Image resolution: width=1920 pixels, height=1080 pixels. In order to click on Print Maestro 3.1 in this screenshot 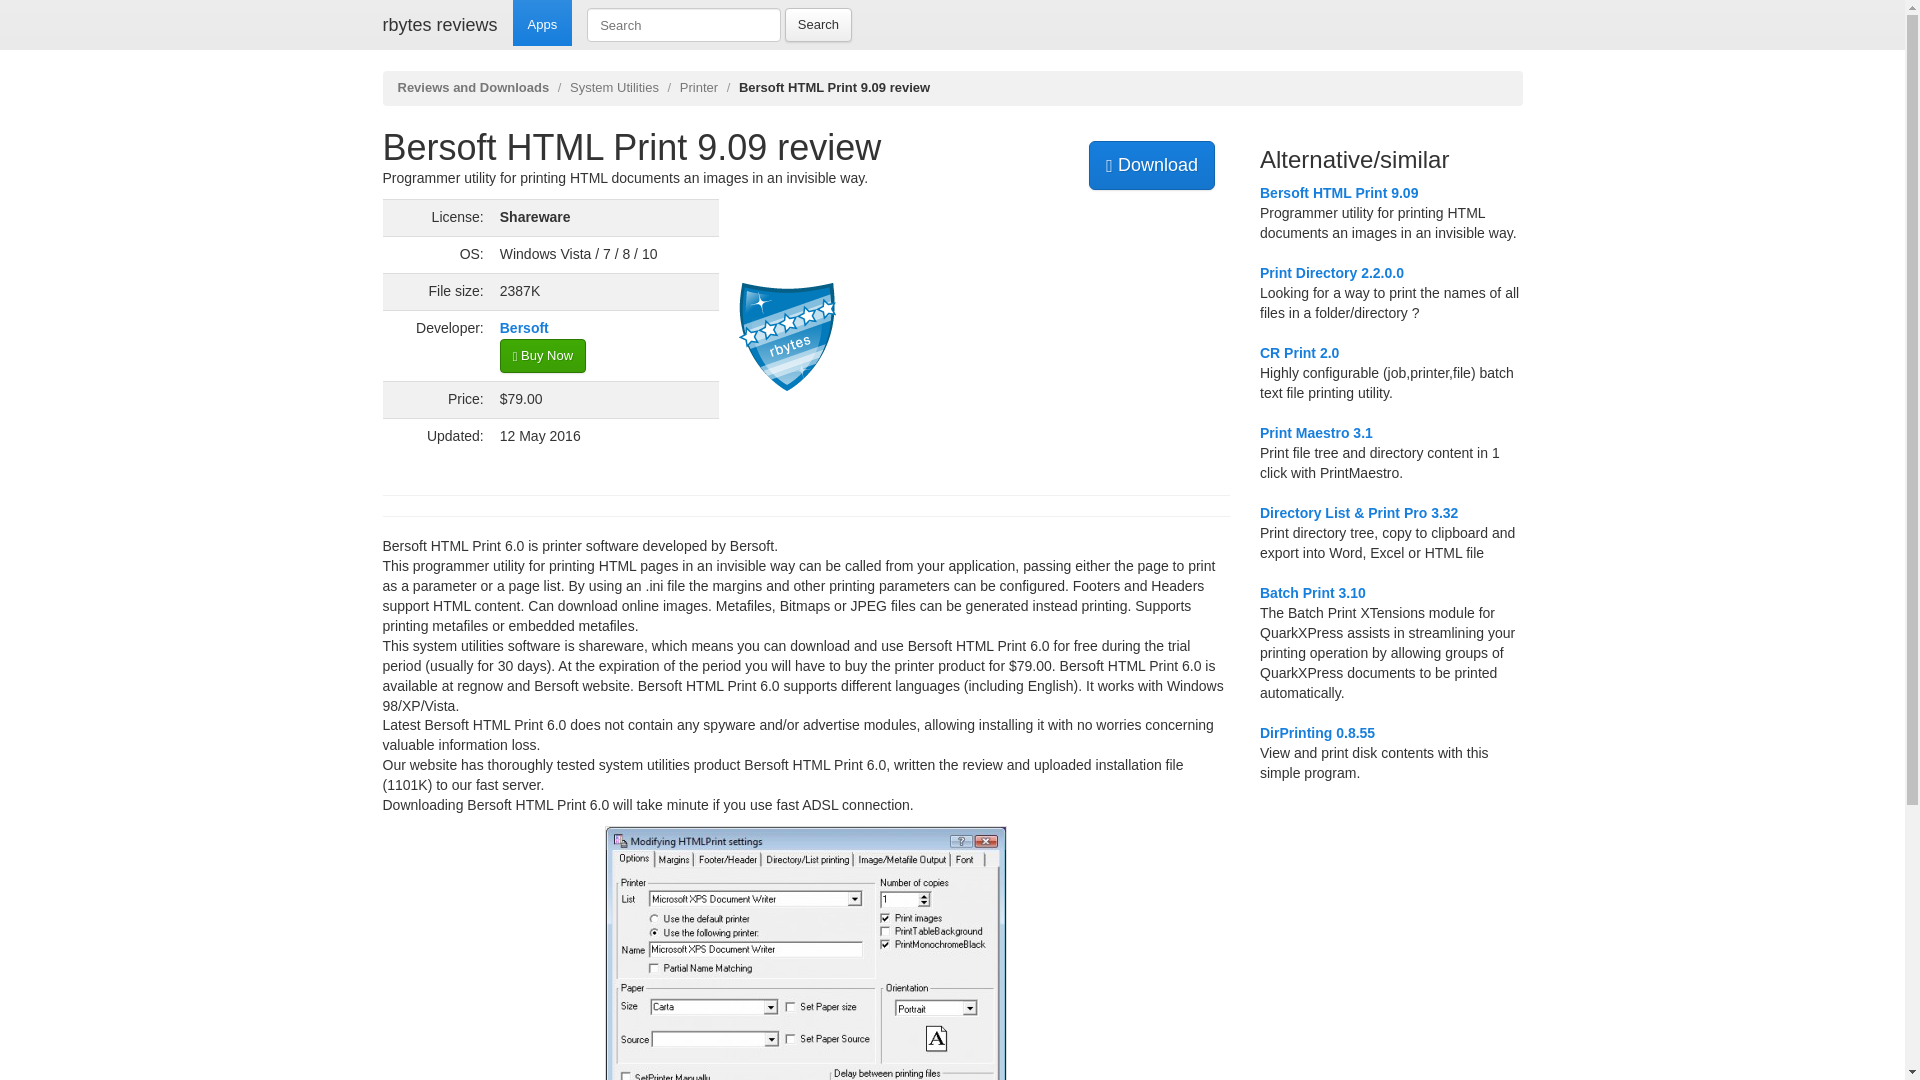, I will do `click(1316, 432)`.